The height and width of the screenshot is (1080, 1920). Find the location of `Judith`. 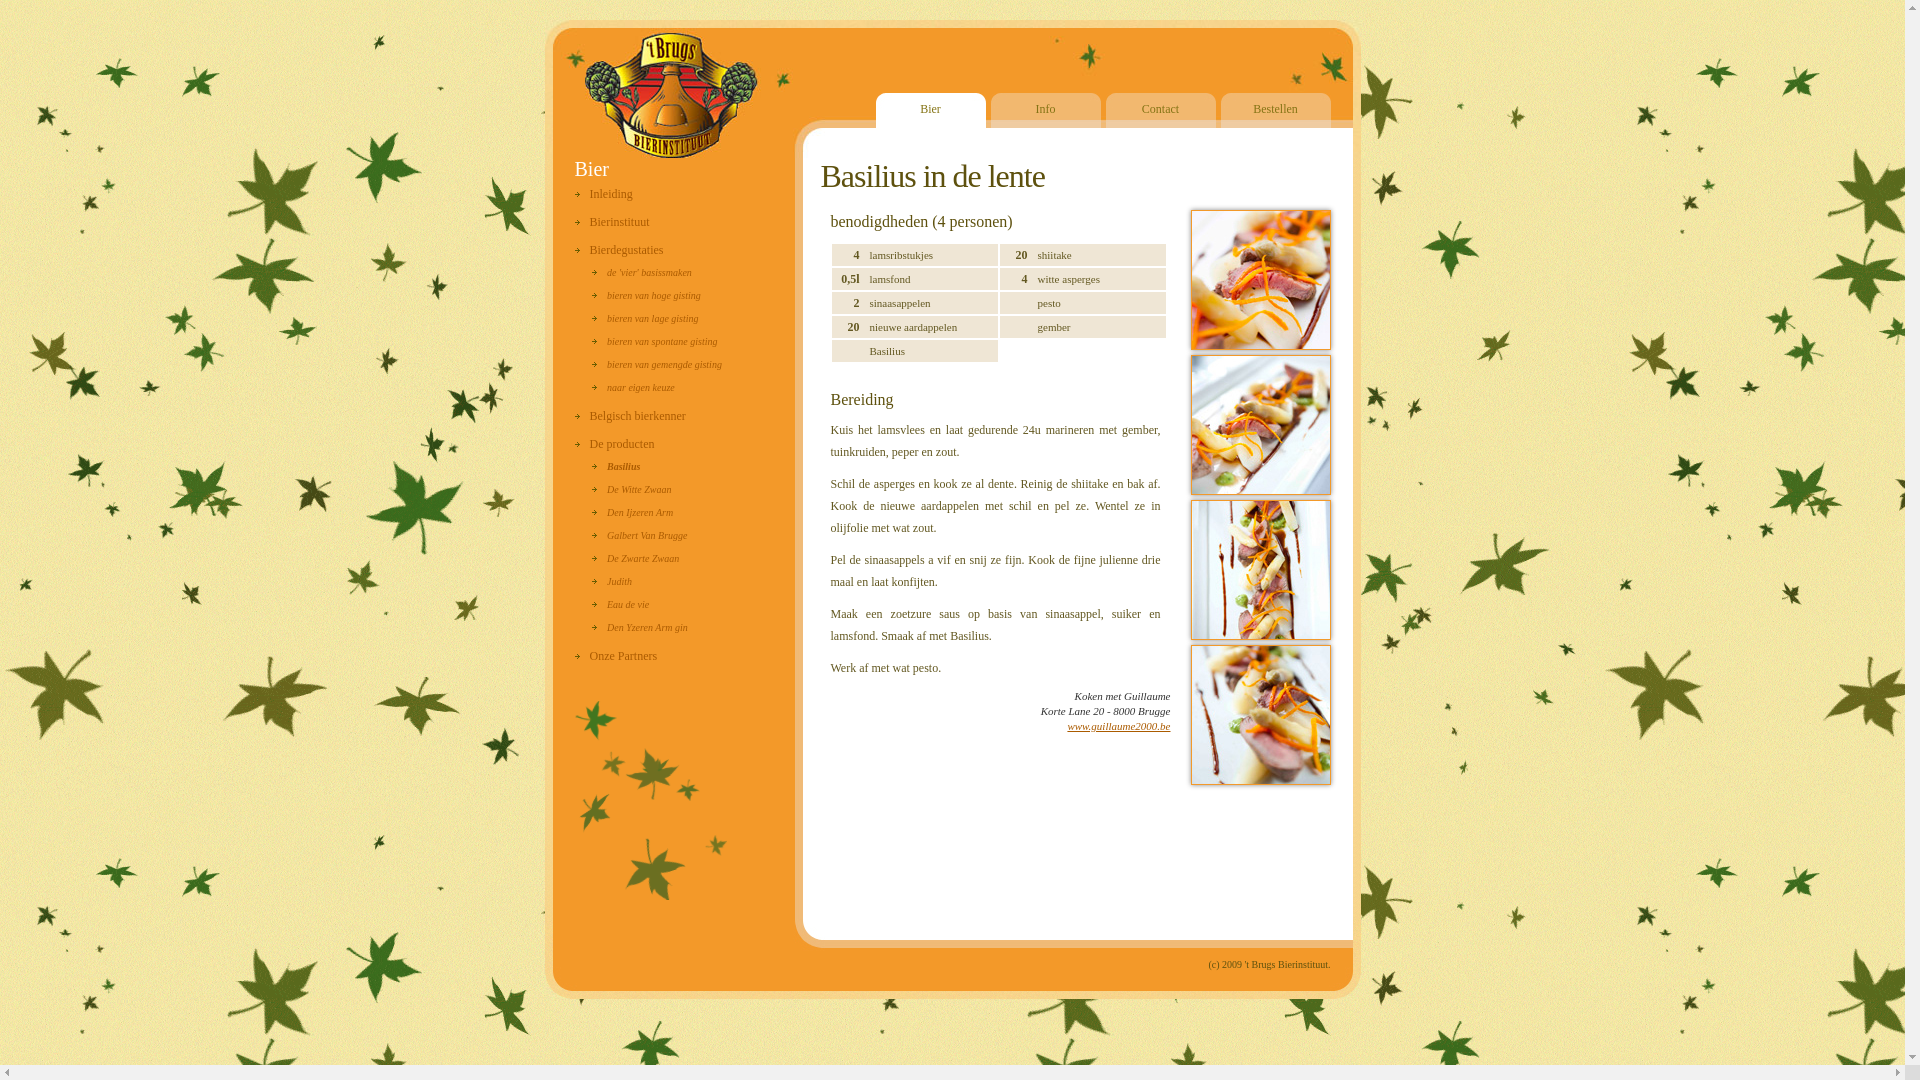

Judith is located at coordinates (612, 582).